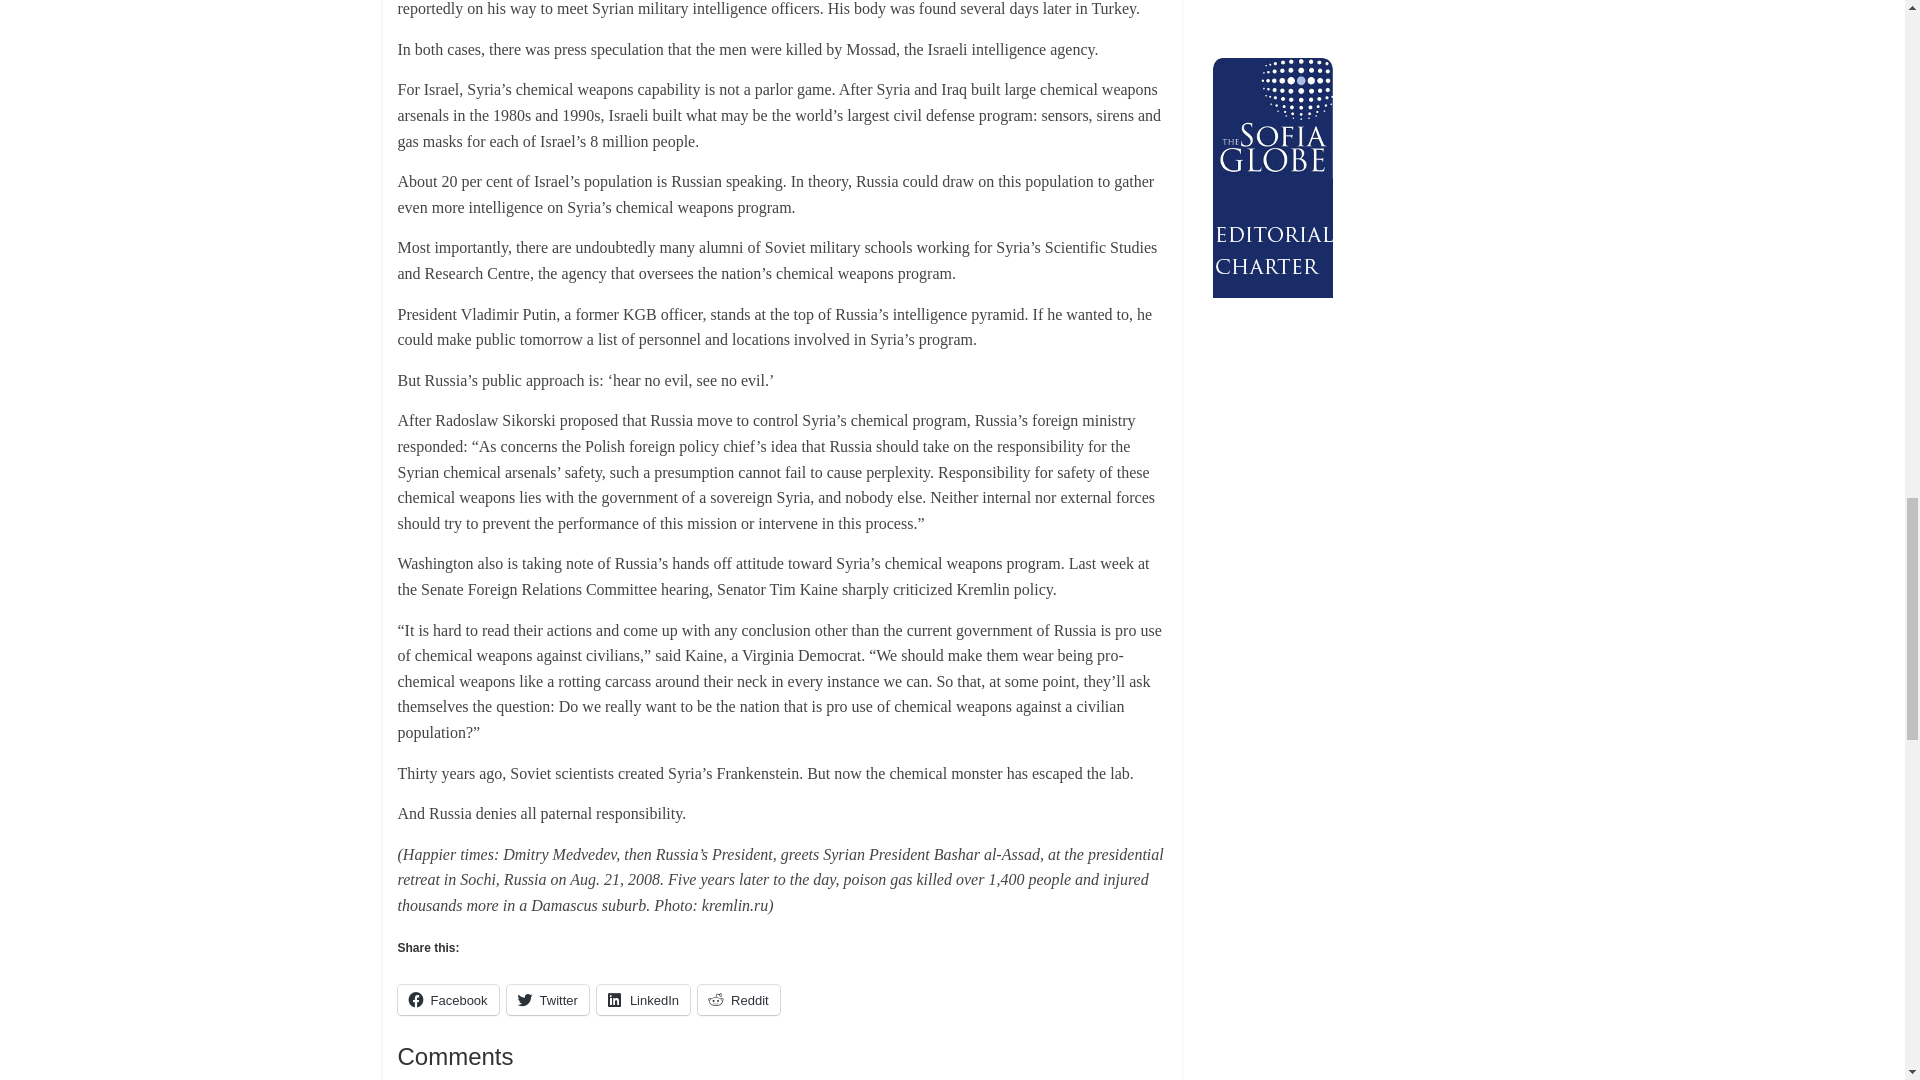 The width and height of the screenshot is (1920, 1080). Describe the element at coordinates (548, 1000) in the screenshot. I see `Click to share on Twitter` at that location.